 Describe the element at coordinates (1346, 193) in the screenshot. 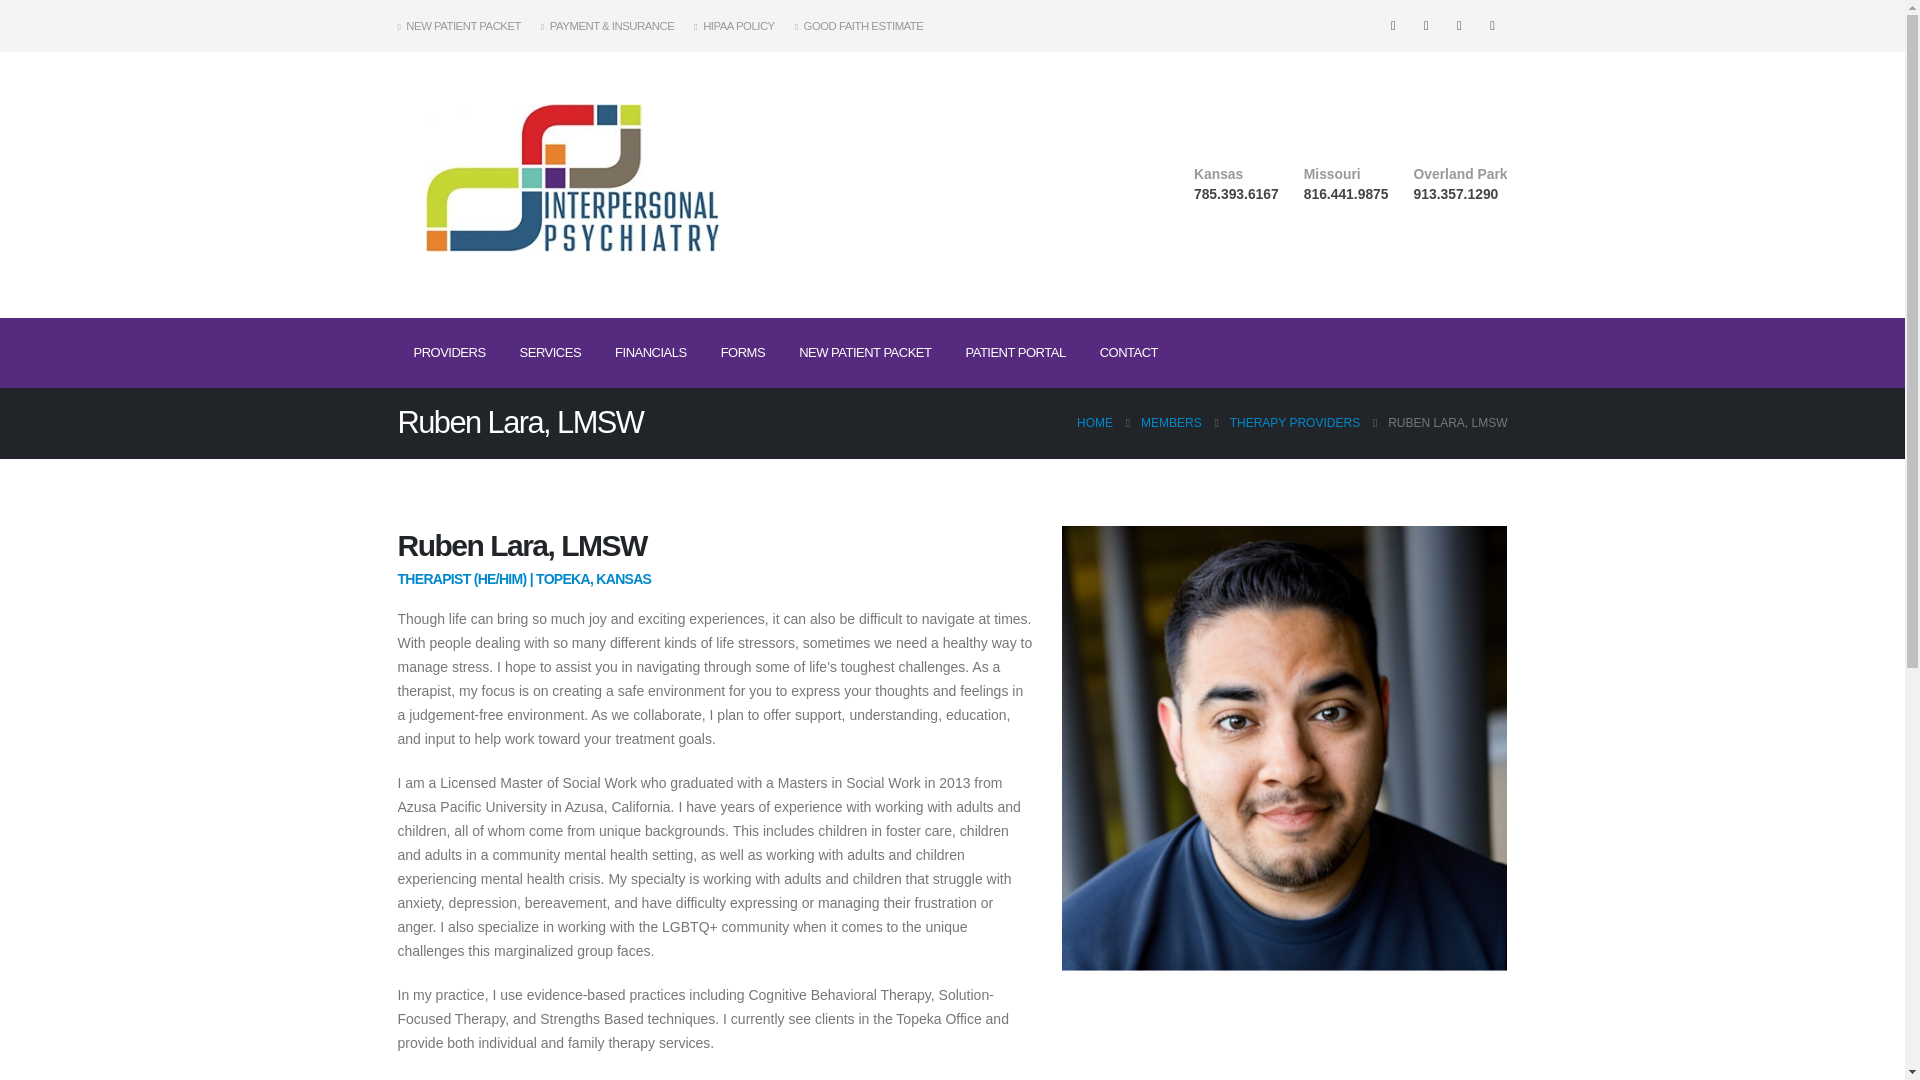

I see `816.441.9875` at that location.